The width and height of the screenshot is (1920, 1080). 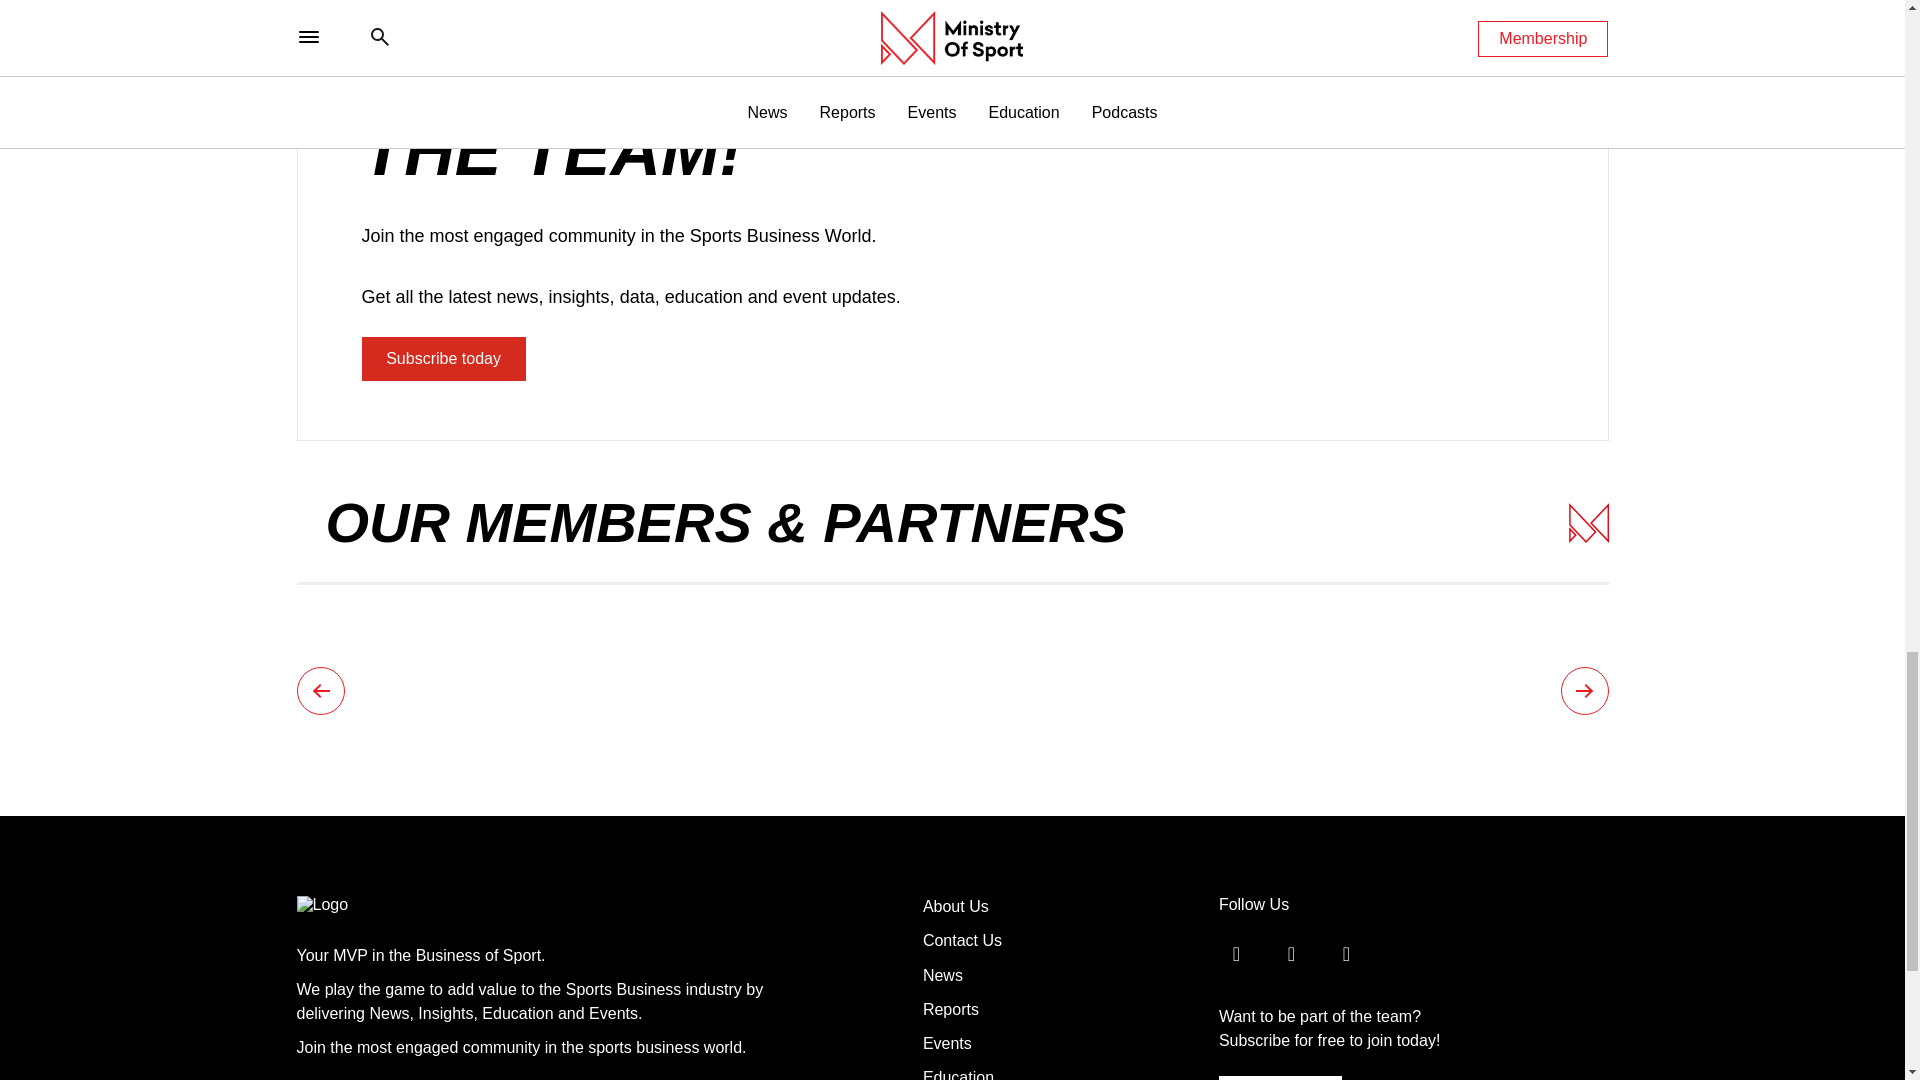 I want to click on Ministry of Sport, so click(x=364, y=904).